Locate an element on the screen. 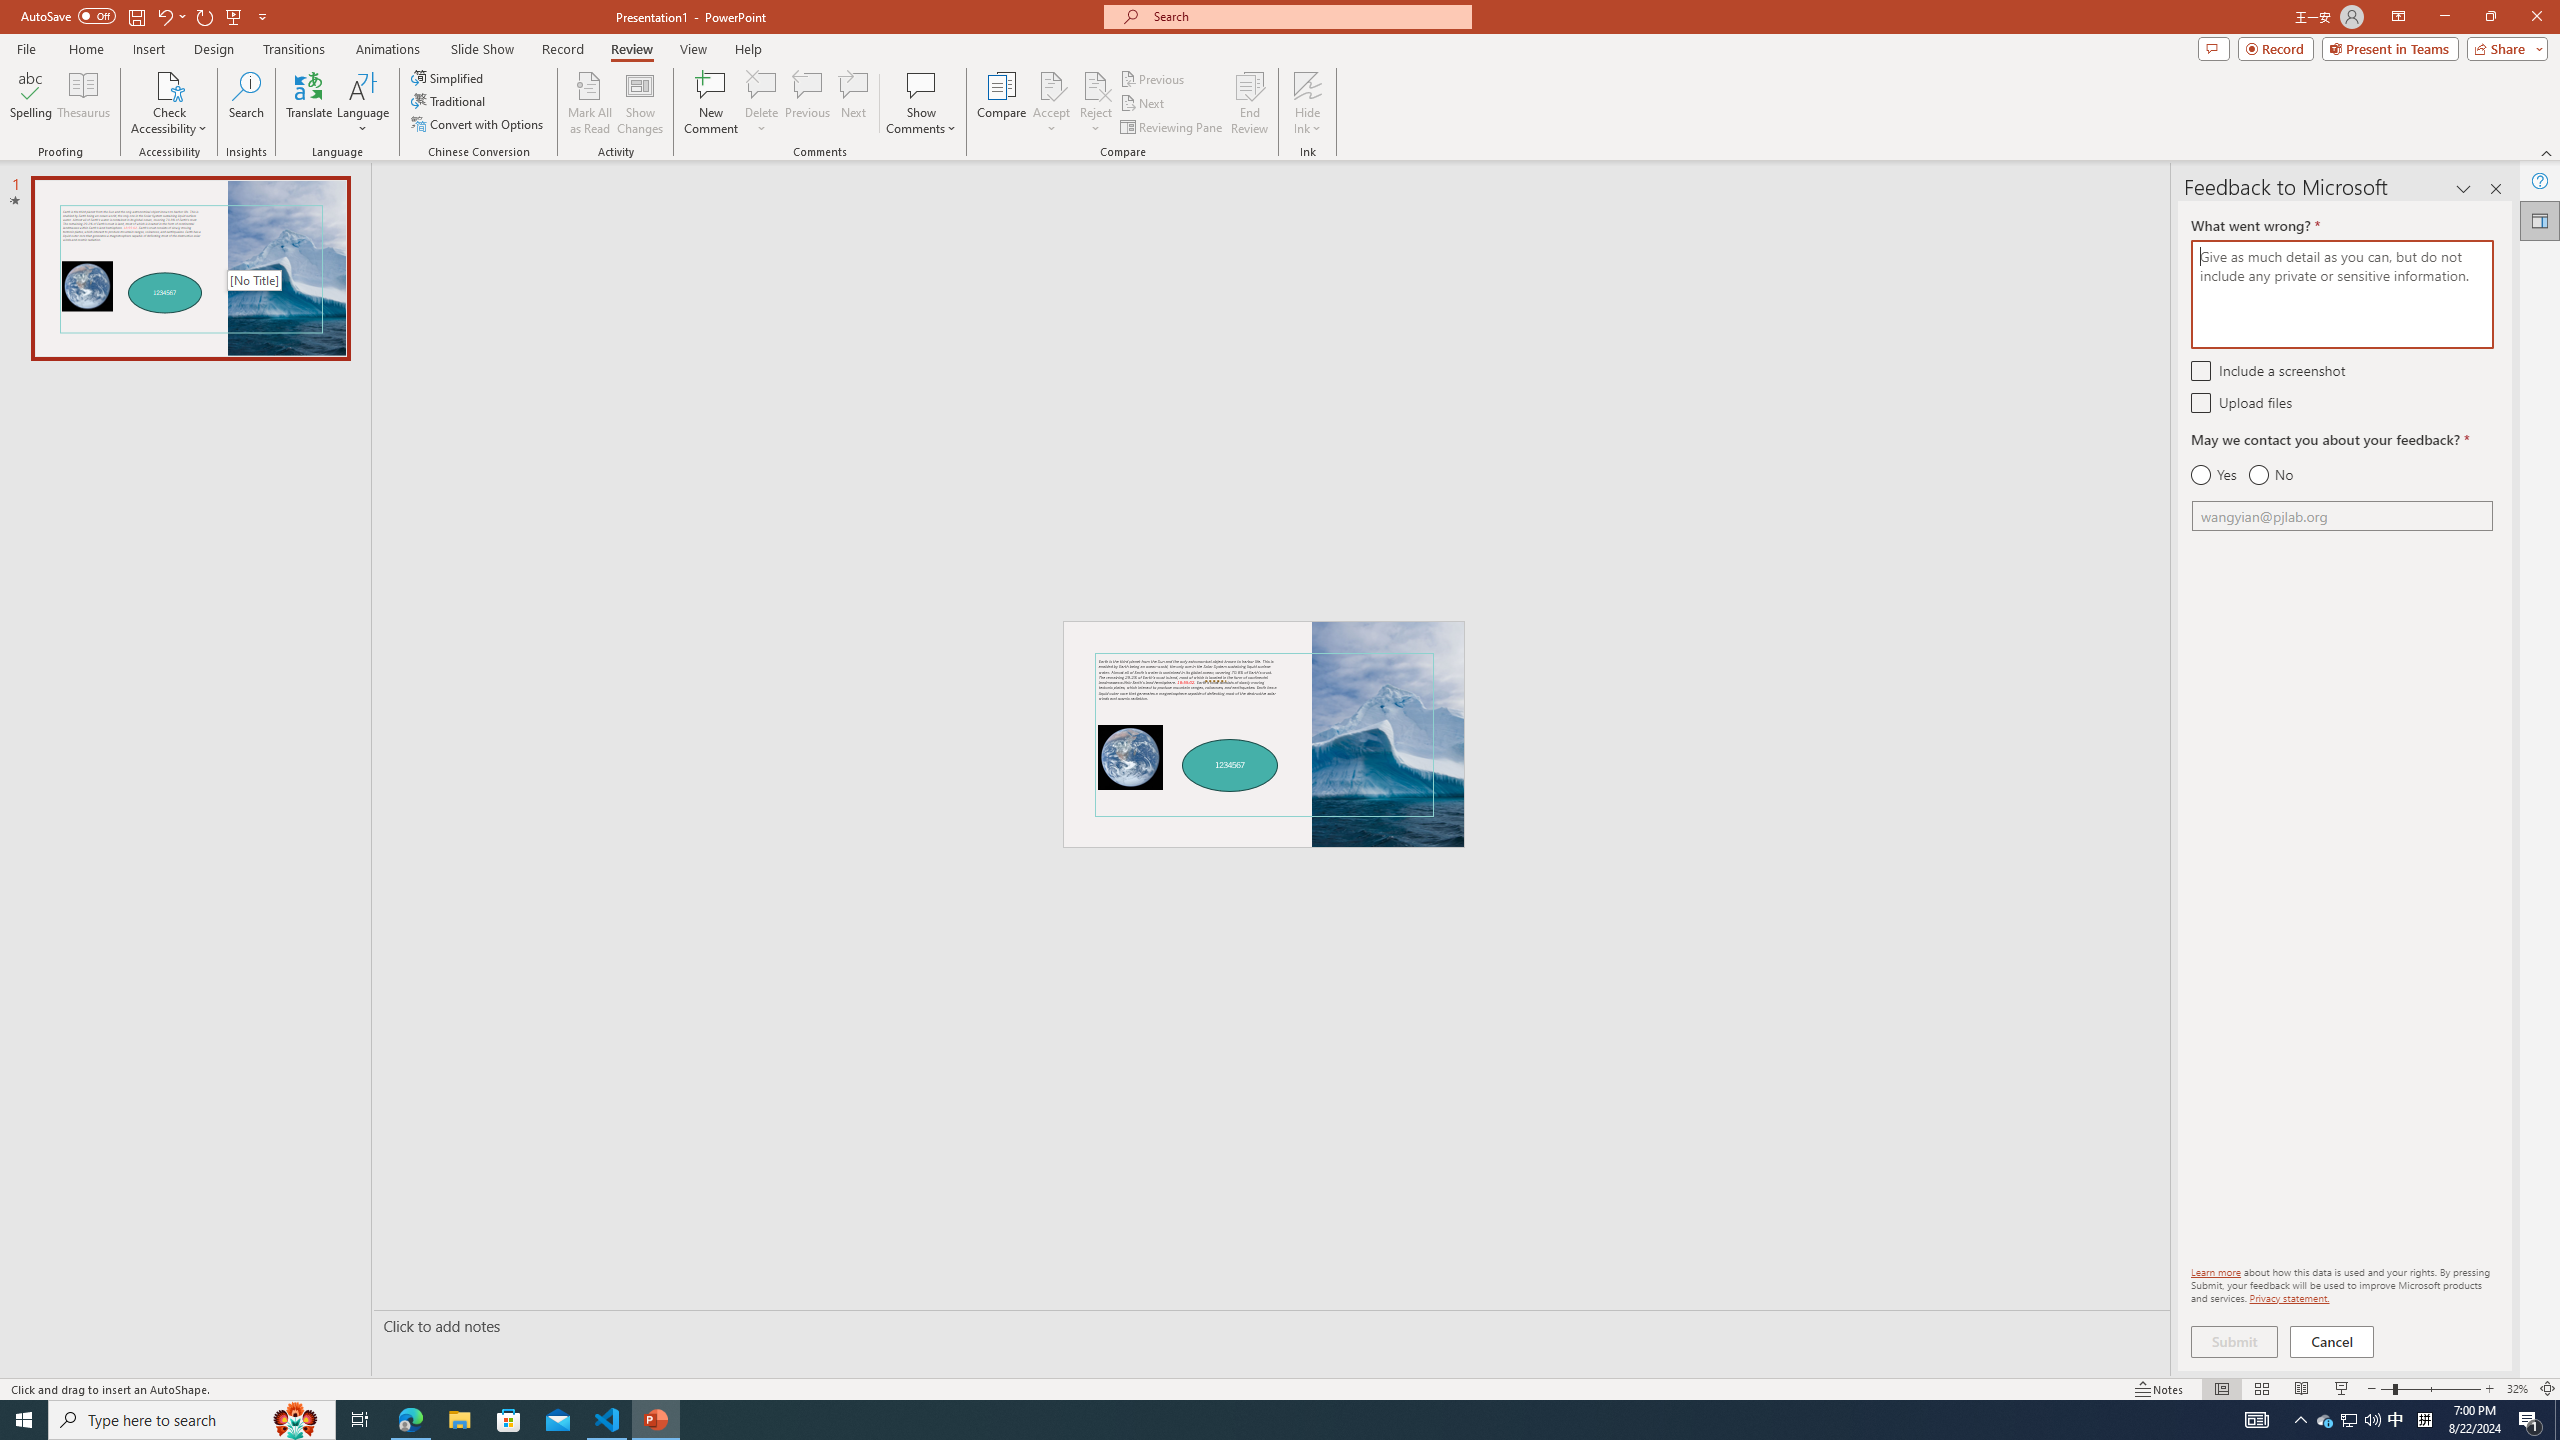 This screenshot has width=2560, height=1440. Show Changes is located at coordinates (640, 103).